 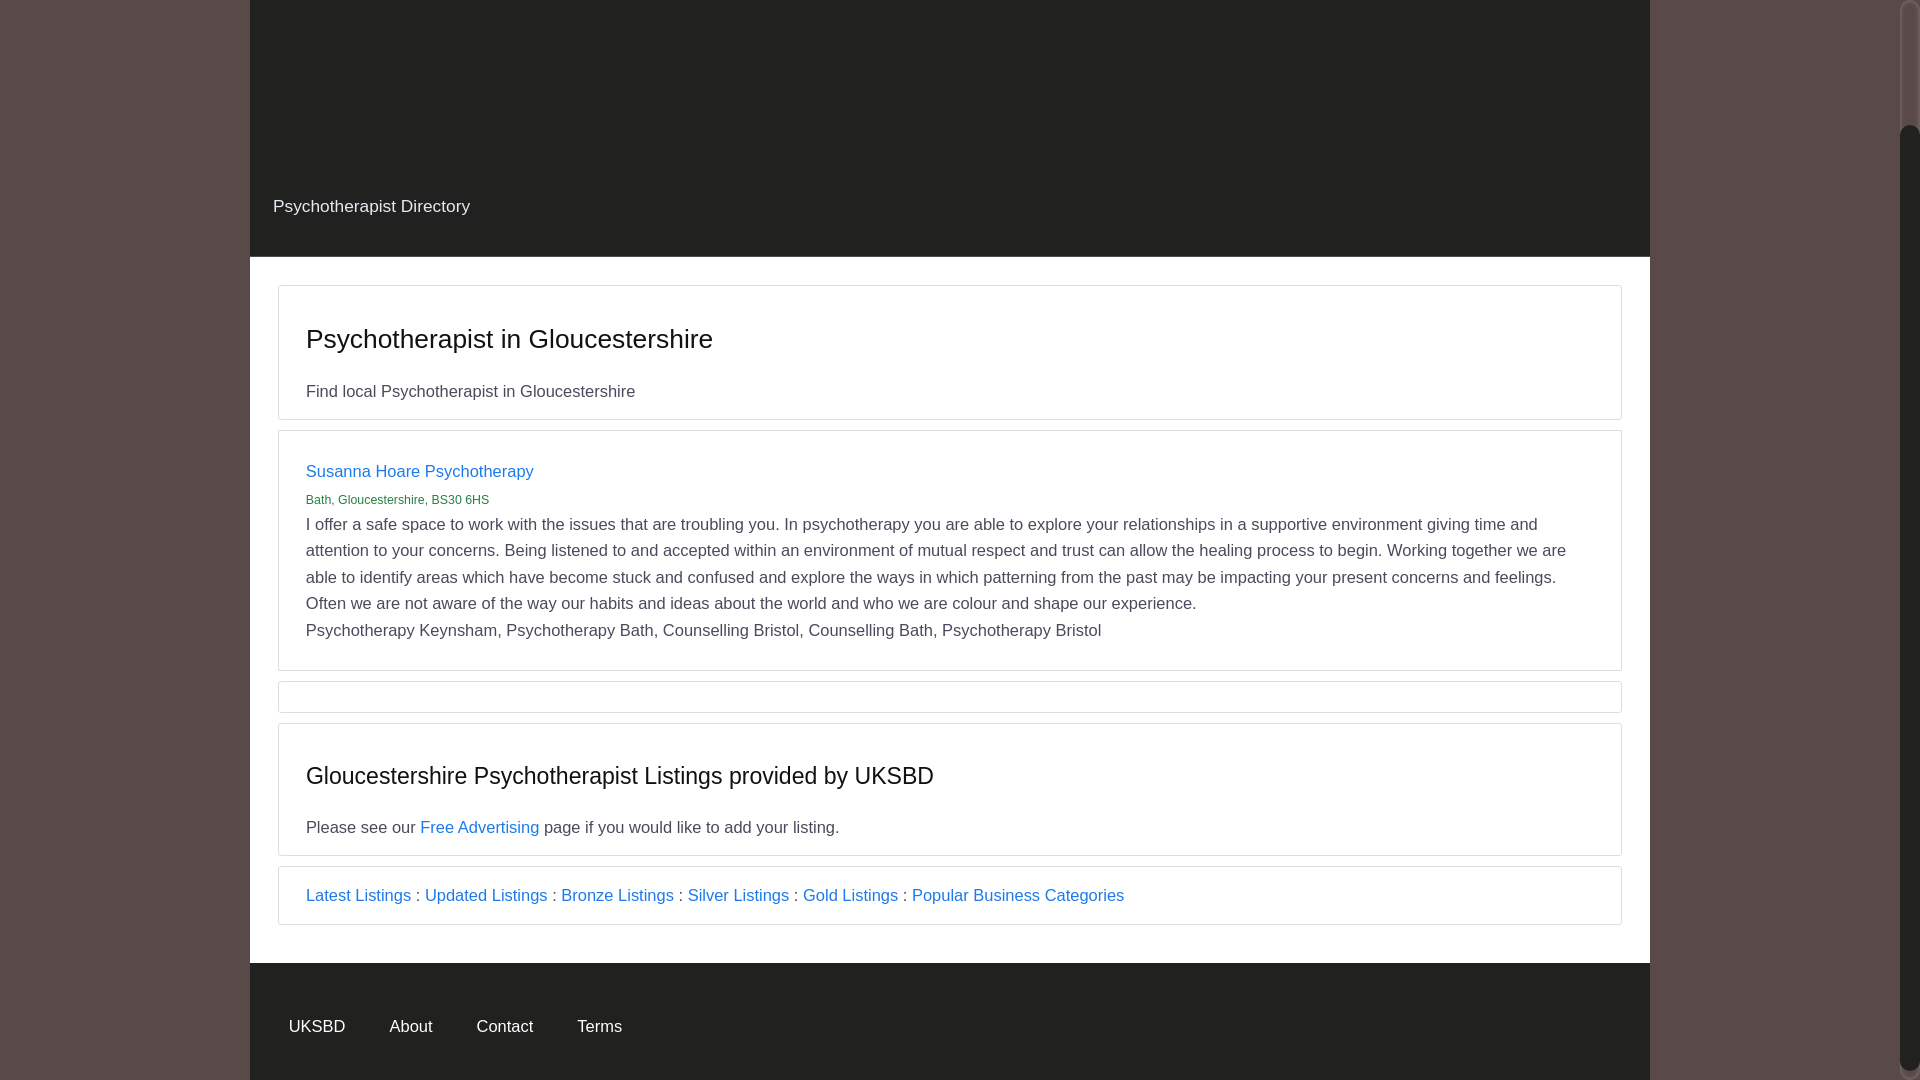 What do you see at coordinates (1018, 894) in the screenshot?
I see `Popular Business Categories` at bounding box center [1018, 894].